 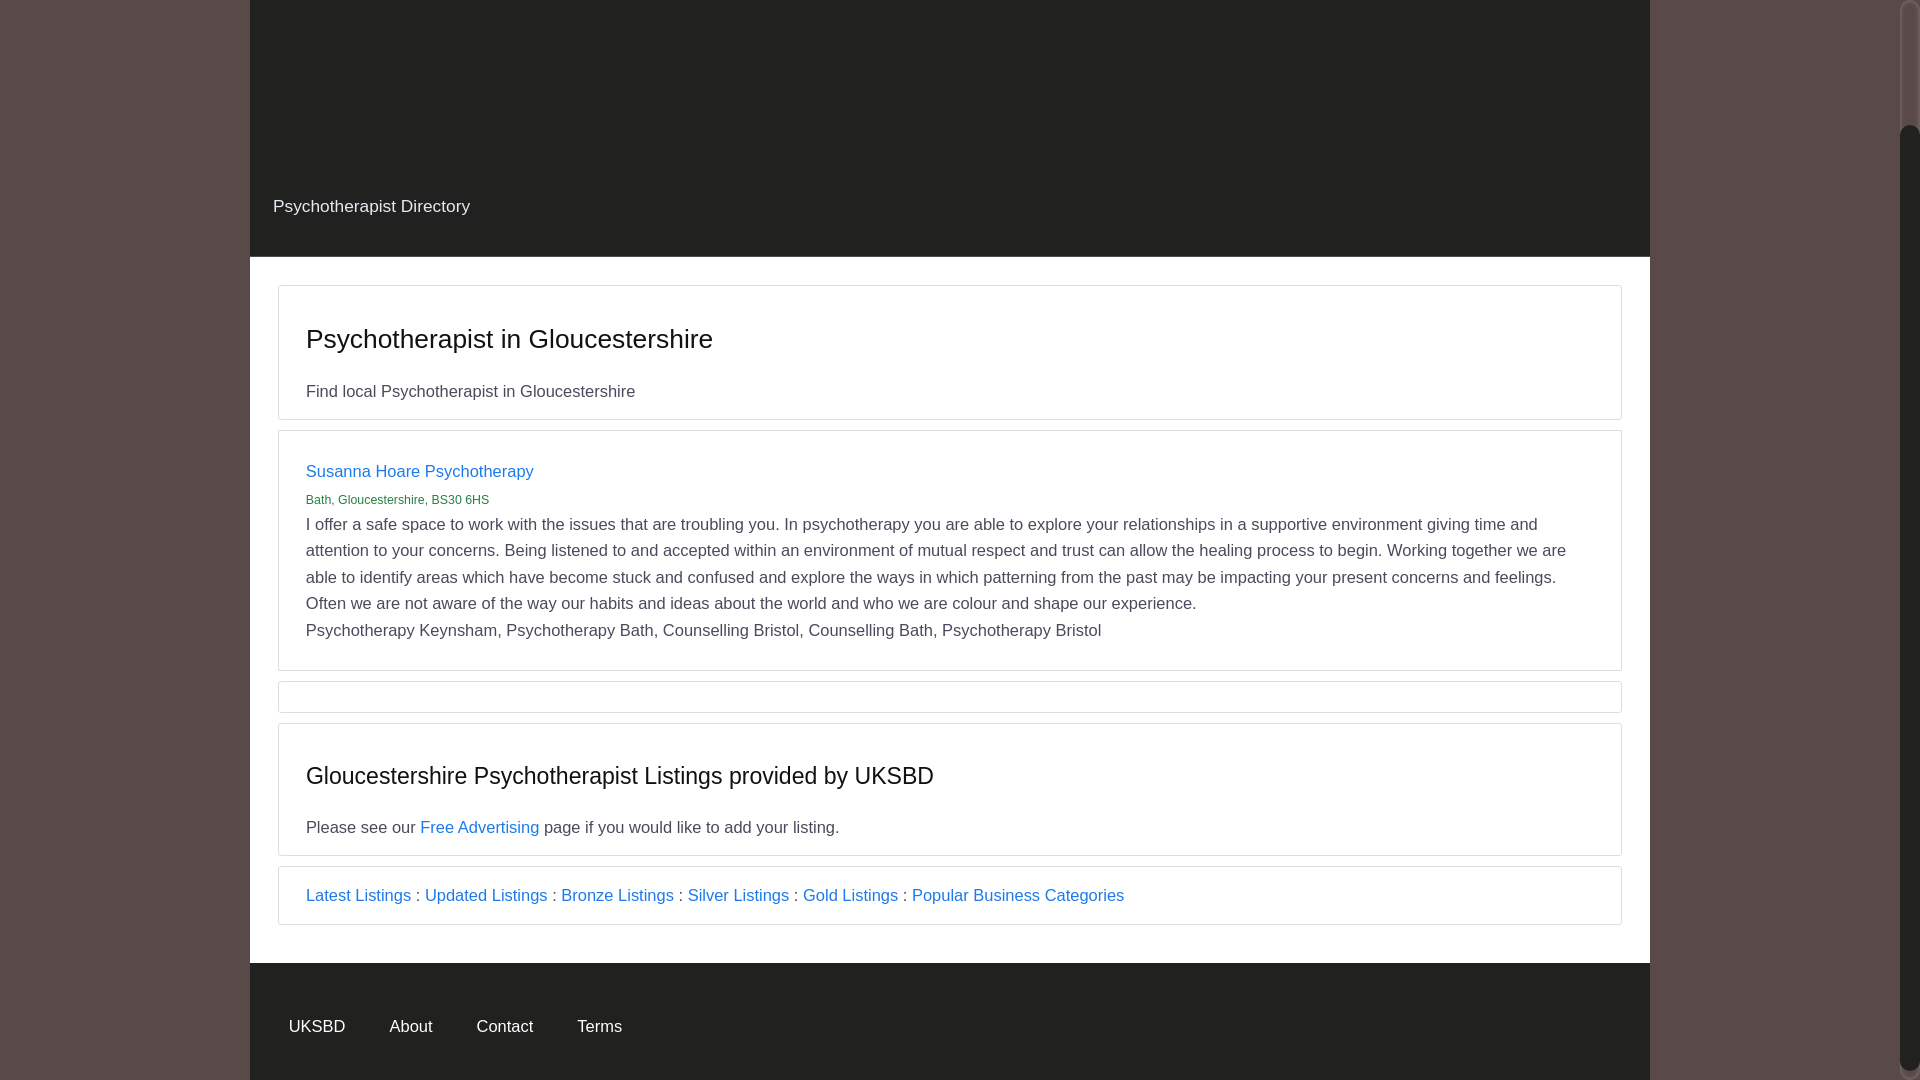 What do you see at coordinates (1018, 894) in the screenshot?
I see `Popular Business Categories` at bounding box center [1018, 894].